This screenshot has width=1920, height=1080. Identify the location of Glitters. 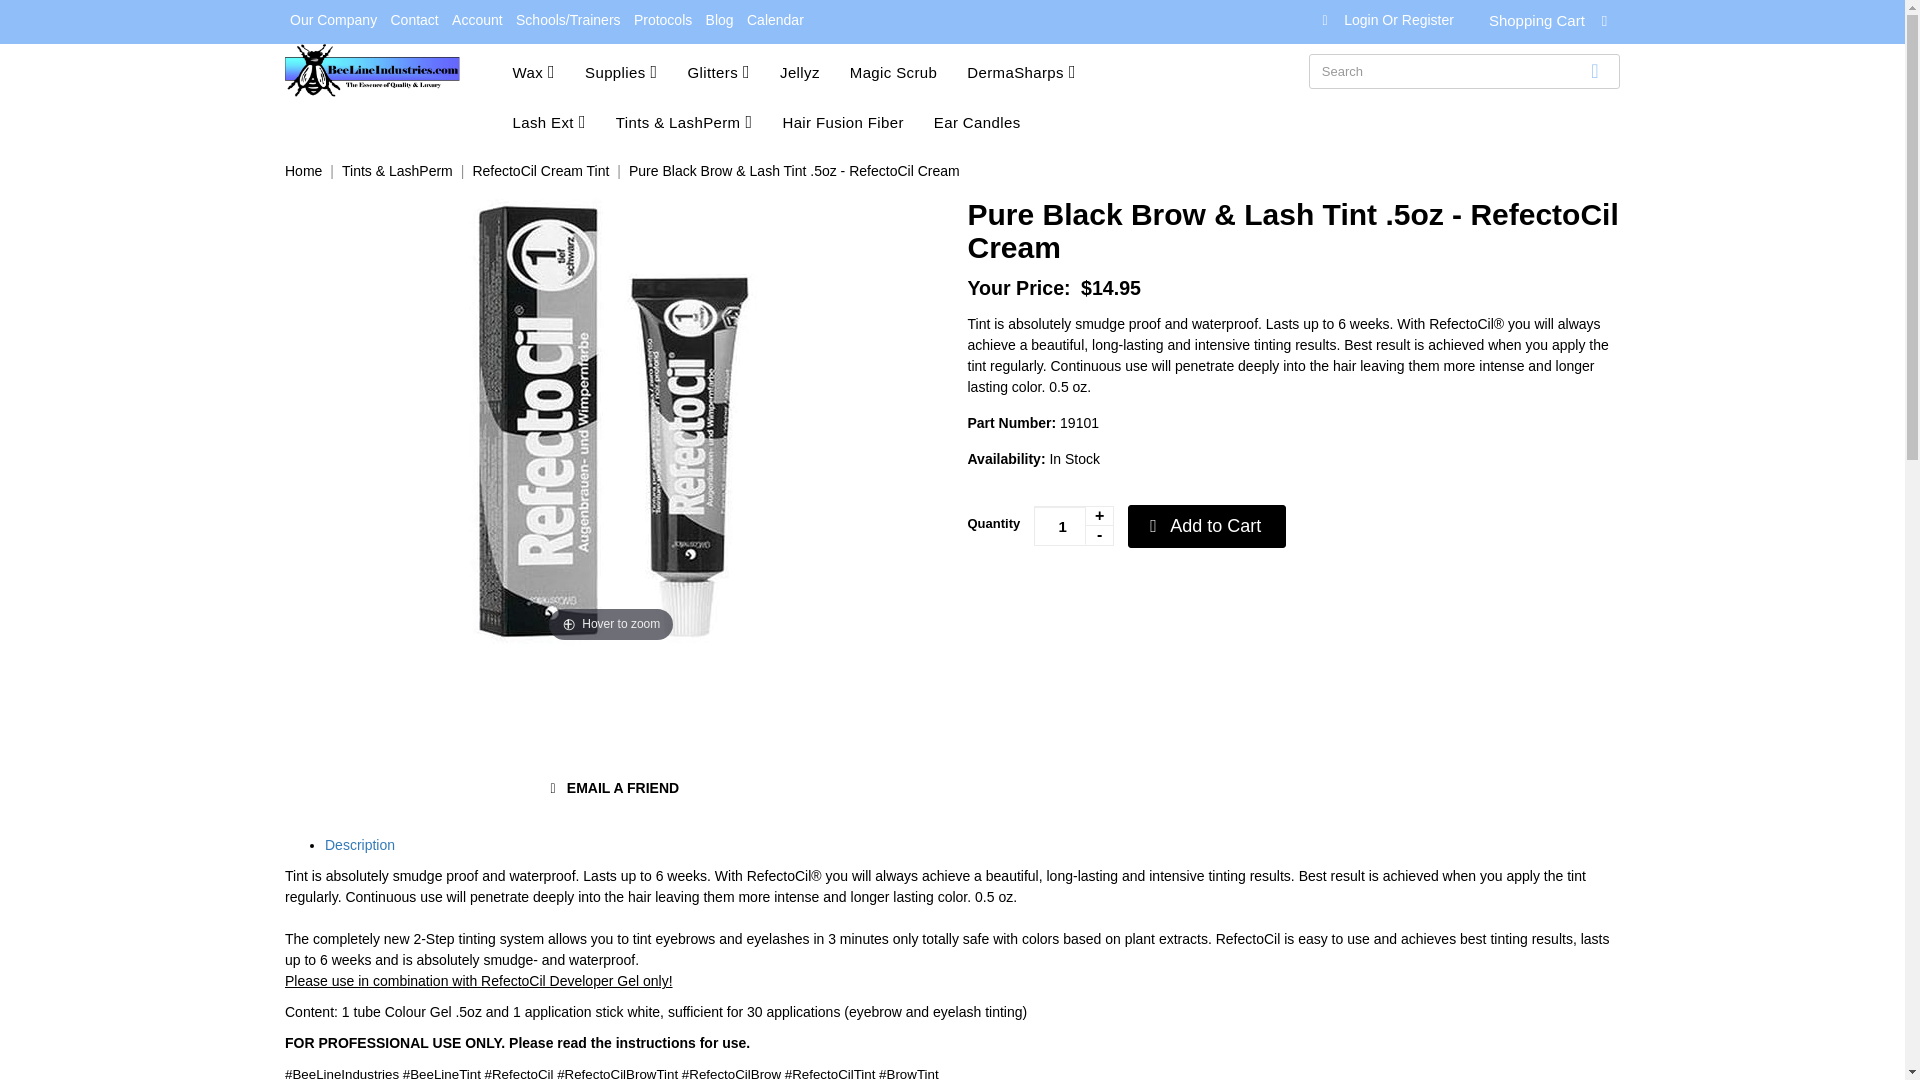
(733, 68).